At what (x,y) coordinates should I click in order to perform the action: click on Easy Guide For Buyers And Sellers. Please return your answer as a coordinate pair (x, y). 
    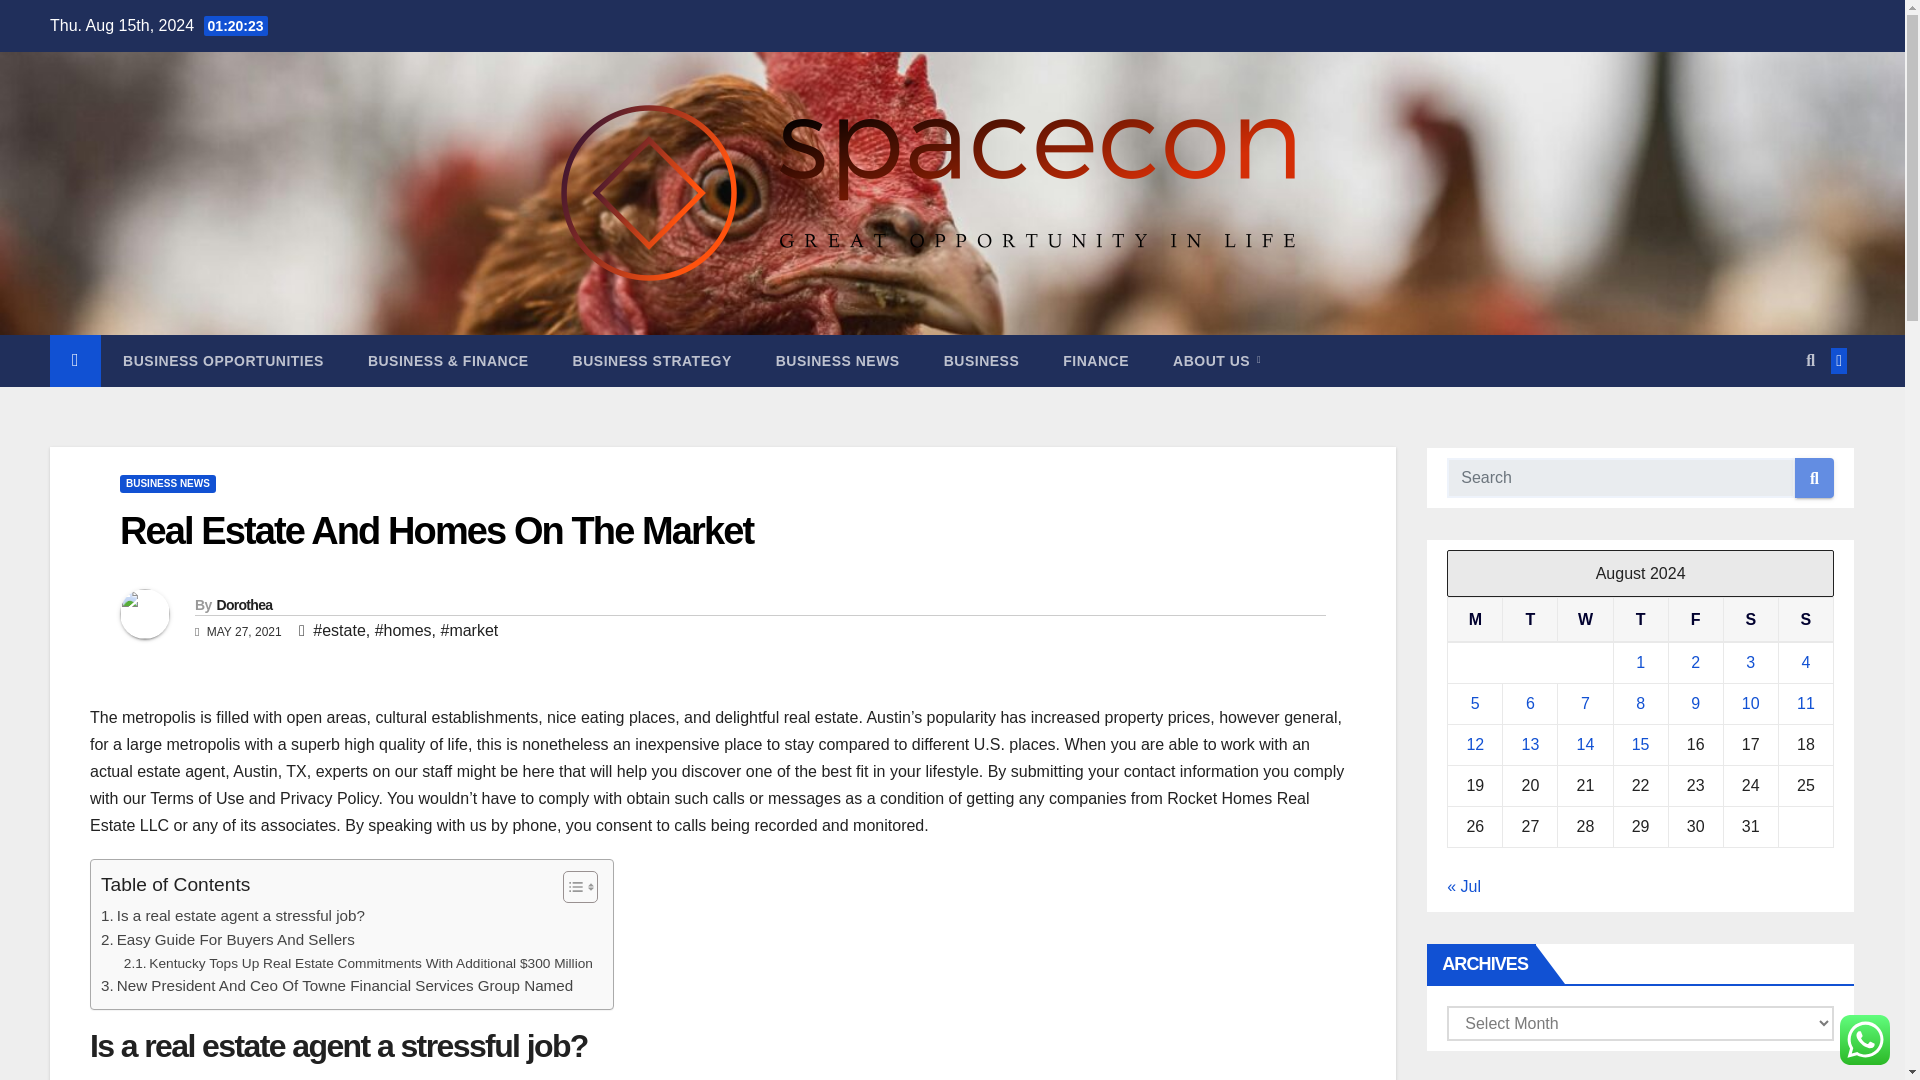
    Looking at the image, I should click on (228, 939).